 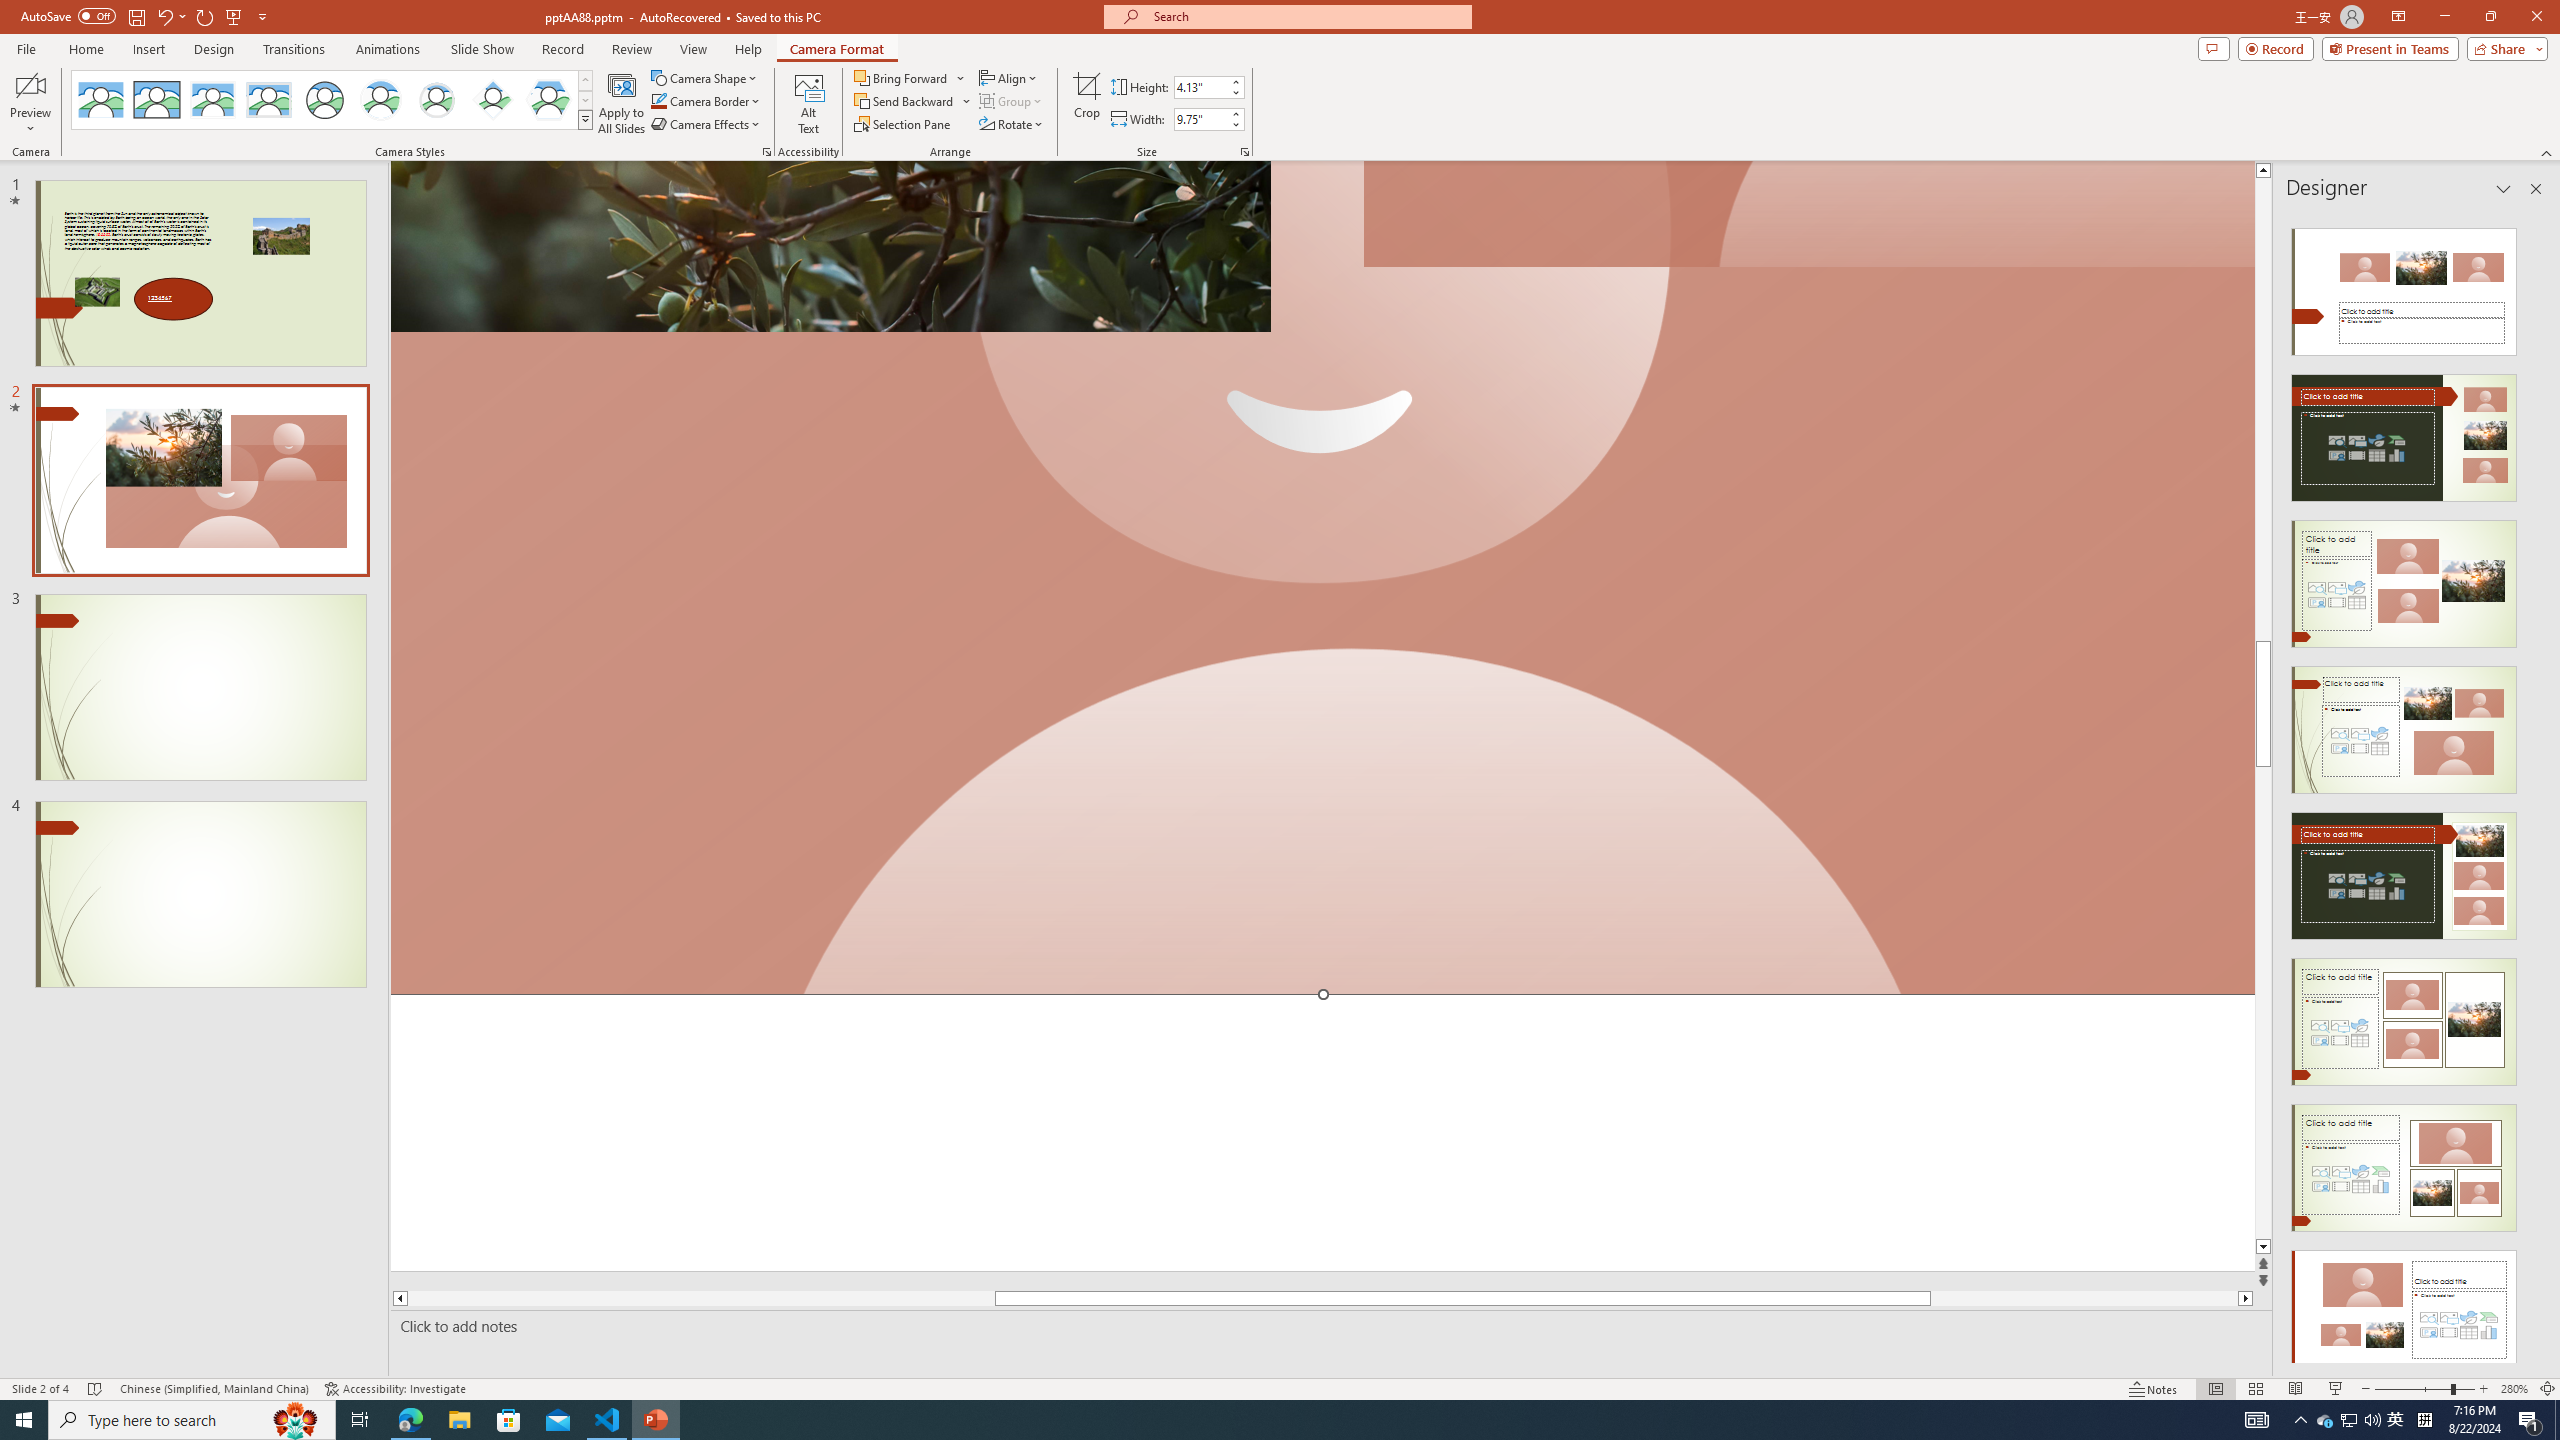 What do you see at coordinates (494, 100) in the screenshot?
I see `Center Shadow Diamond` at bounding box center [494, 100].